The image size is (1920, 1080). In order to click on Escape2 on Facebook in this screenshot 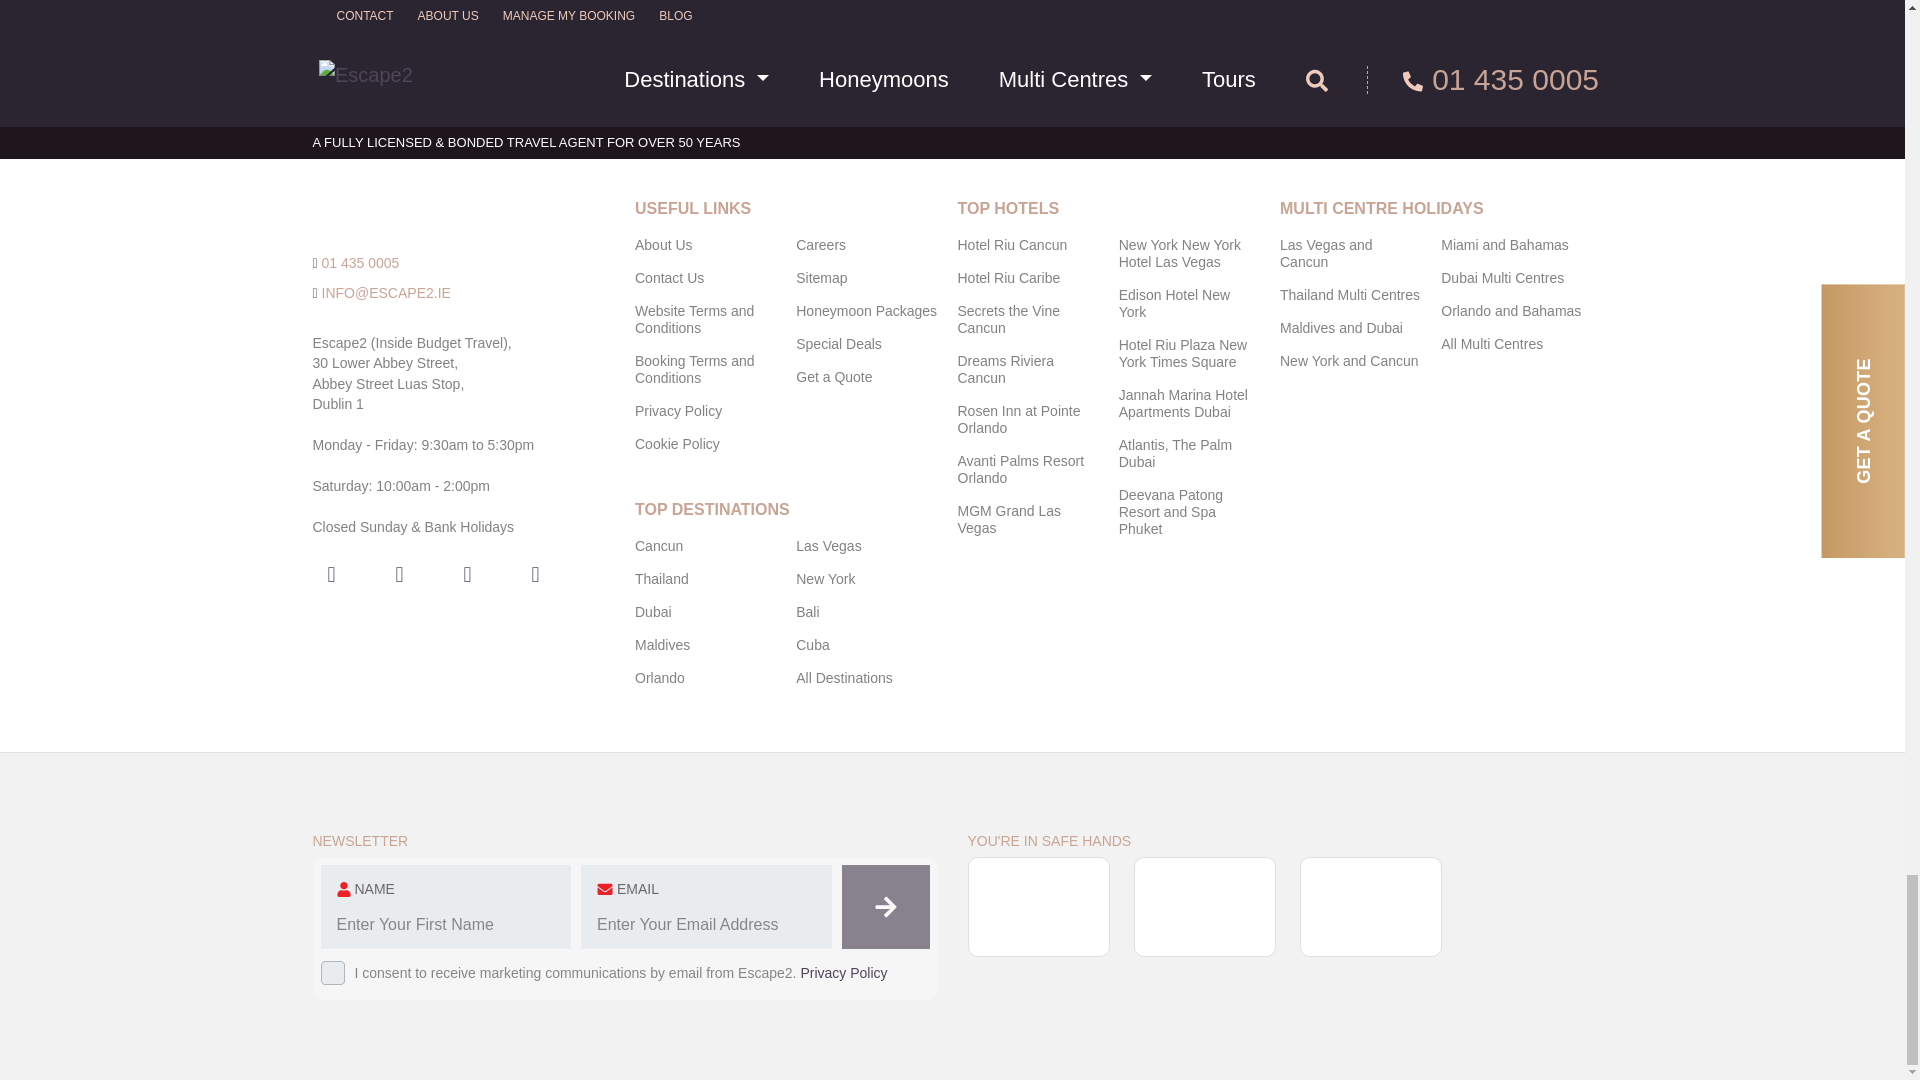, I will do `click(330, 574)`.